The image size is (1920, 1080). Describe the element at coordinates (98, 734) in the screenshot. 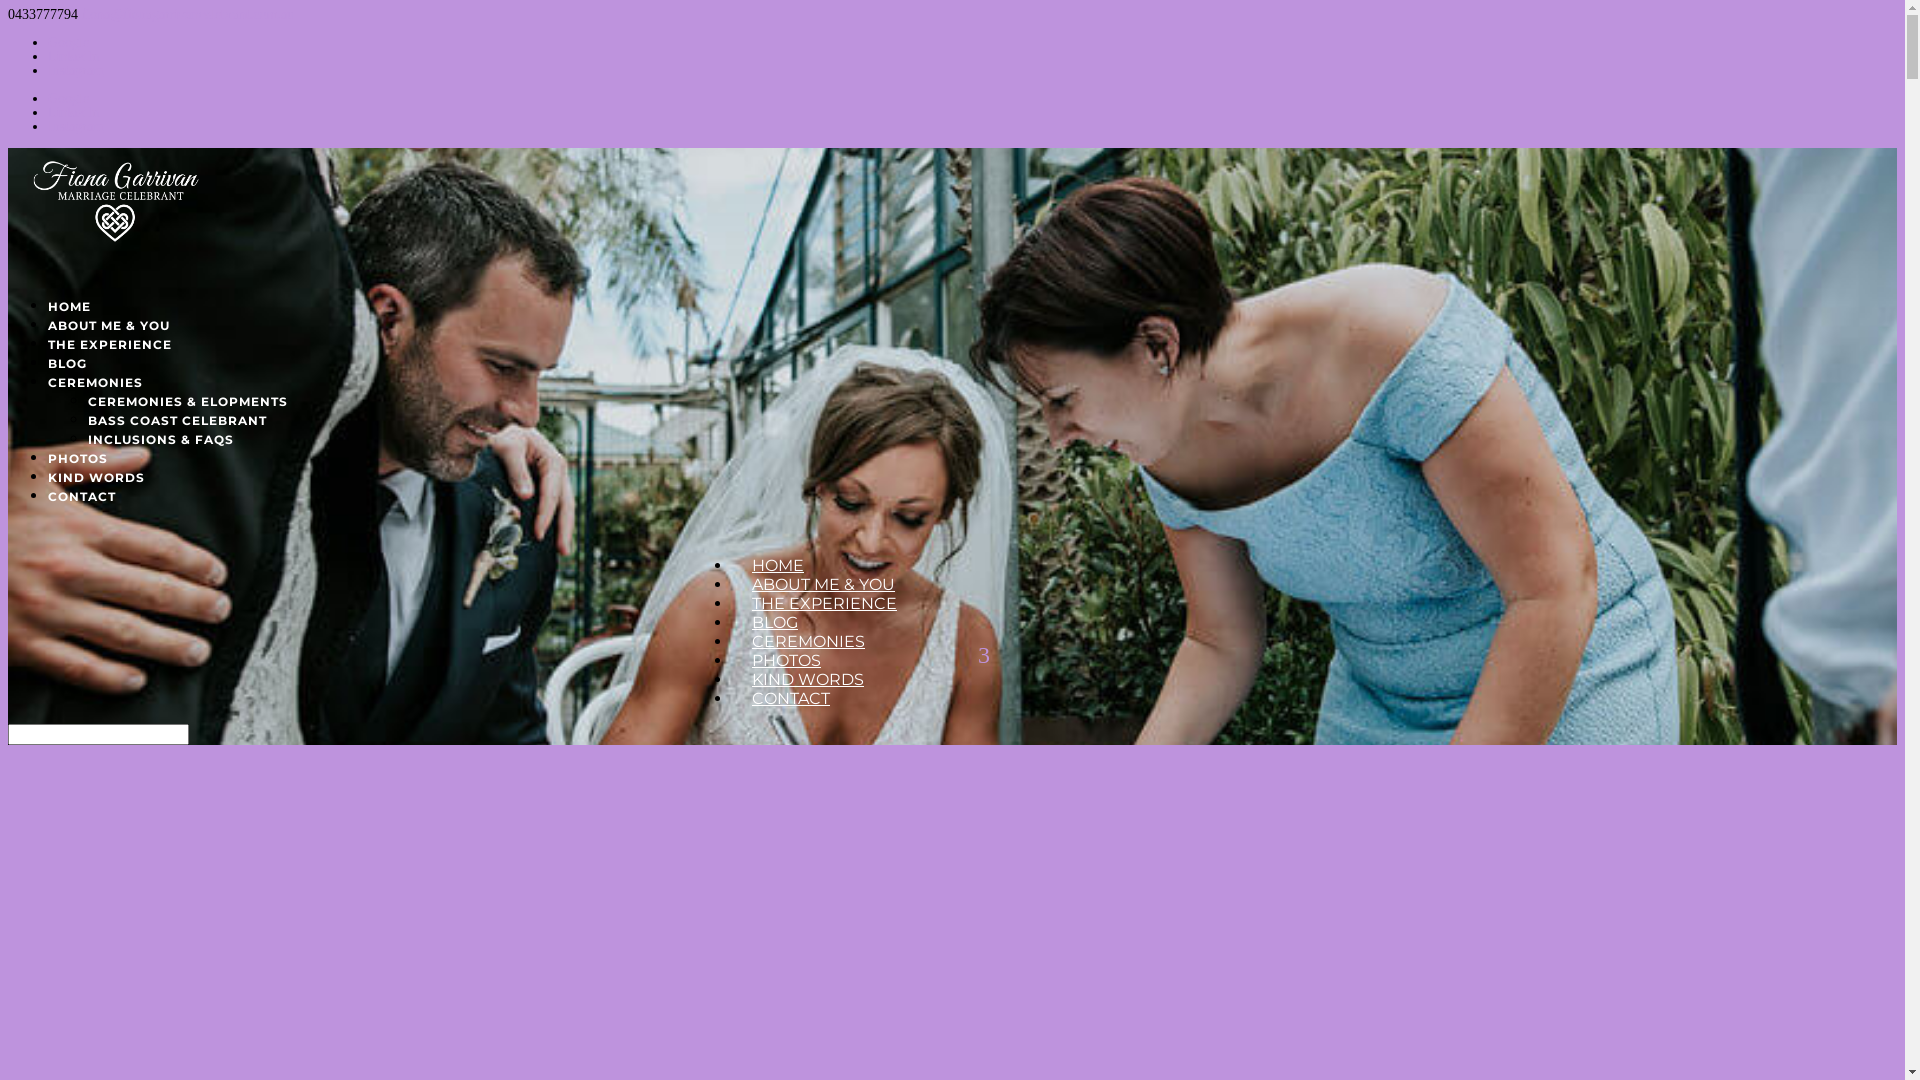

I see `Search for:` at that location.